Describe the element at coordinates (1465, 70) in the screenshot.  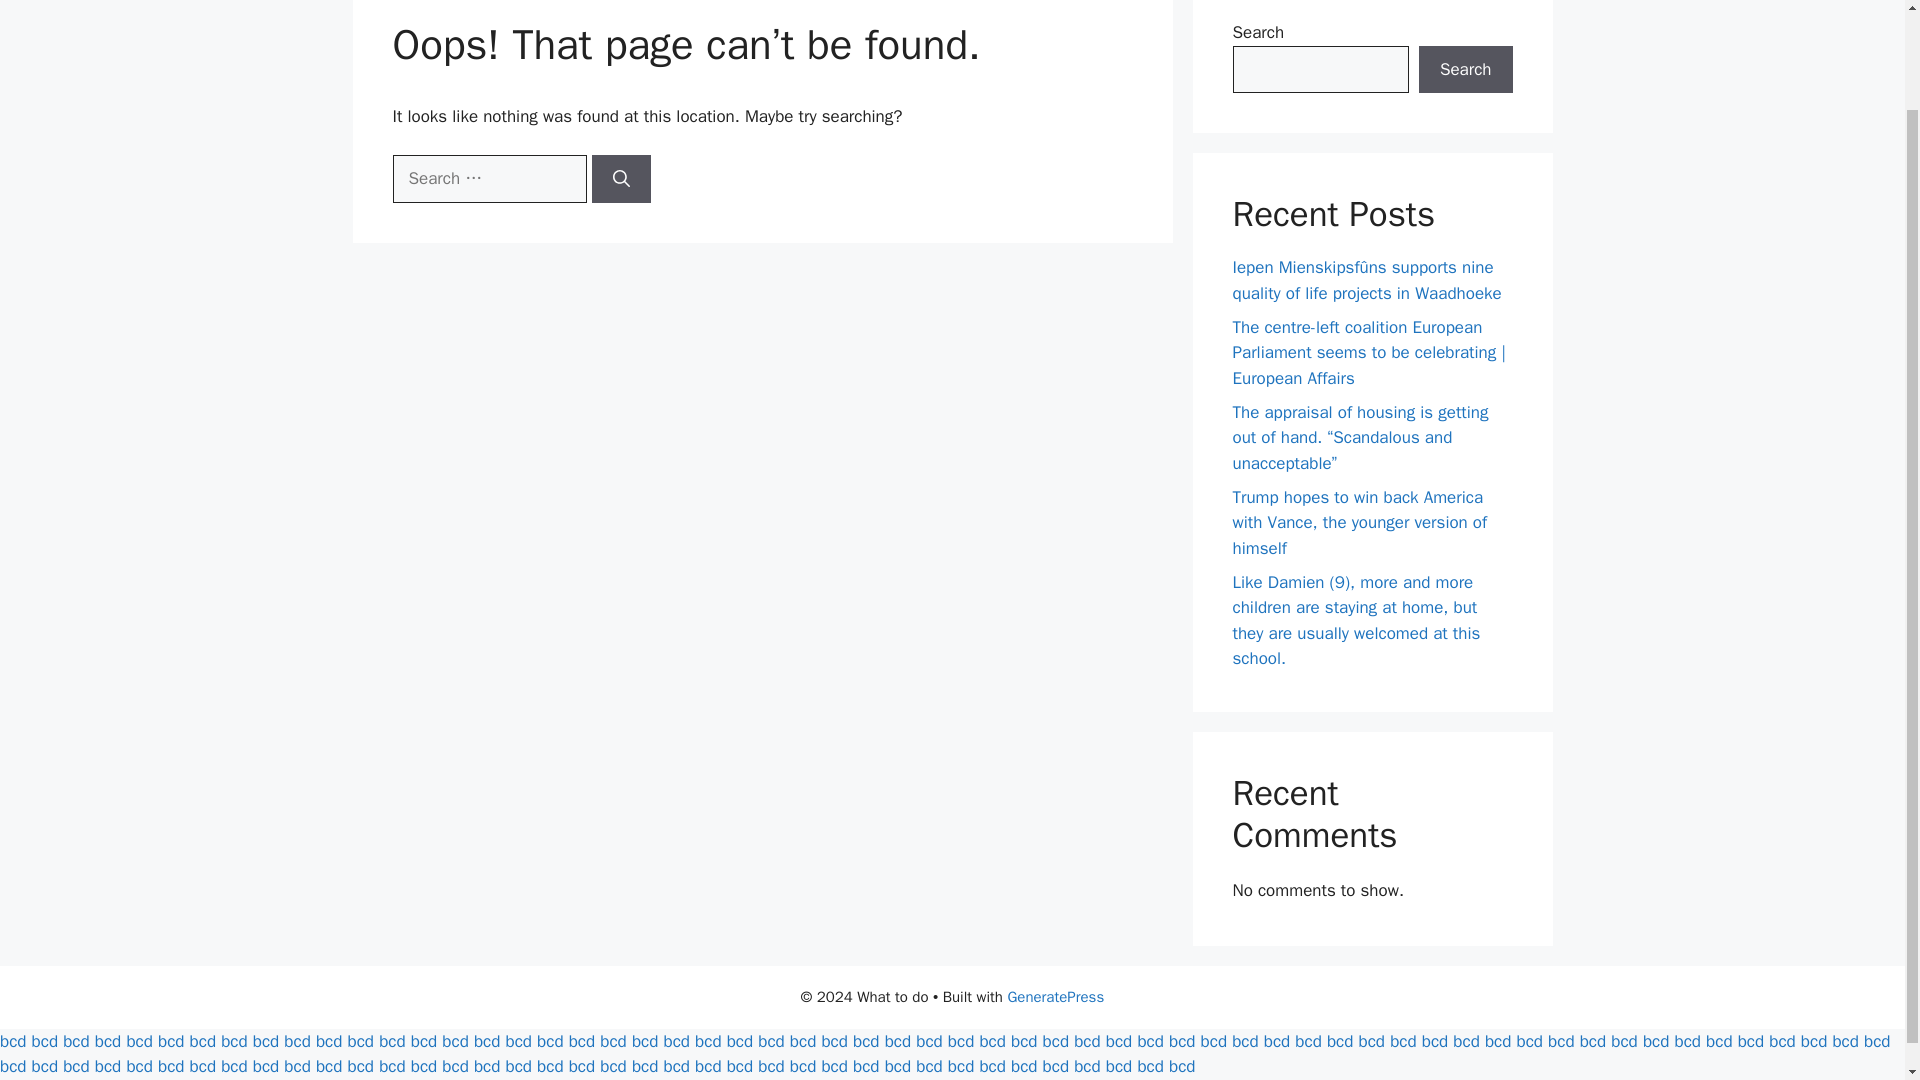
I see `Search` at that location.